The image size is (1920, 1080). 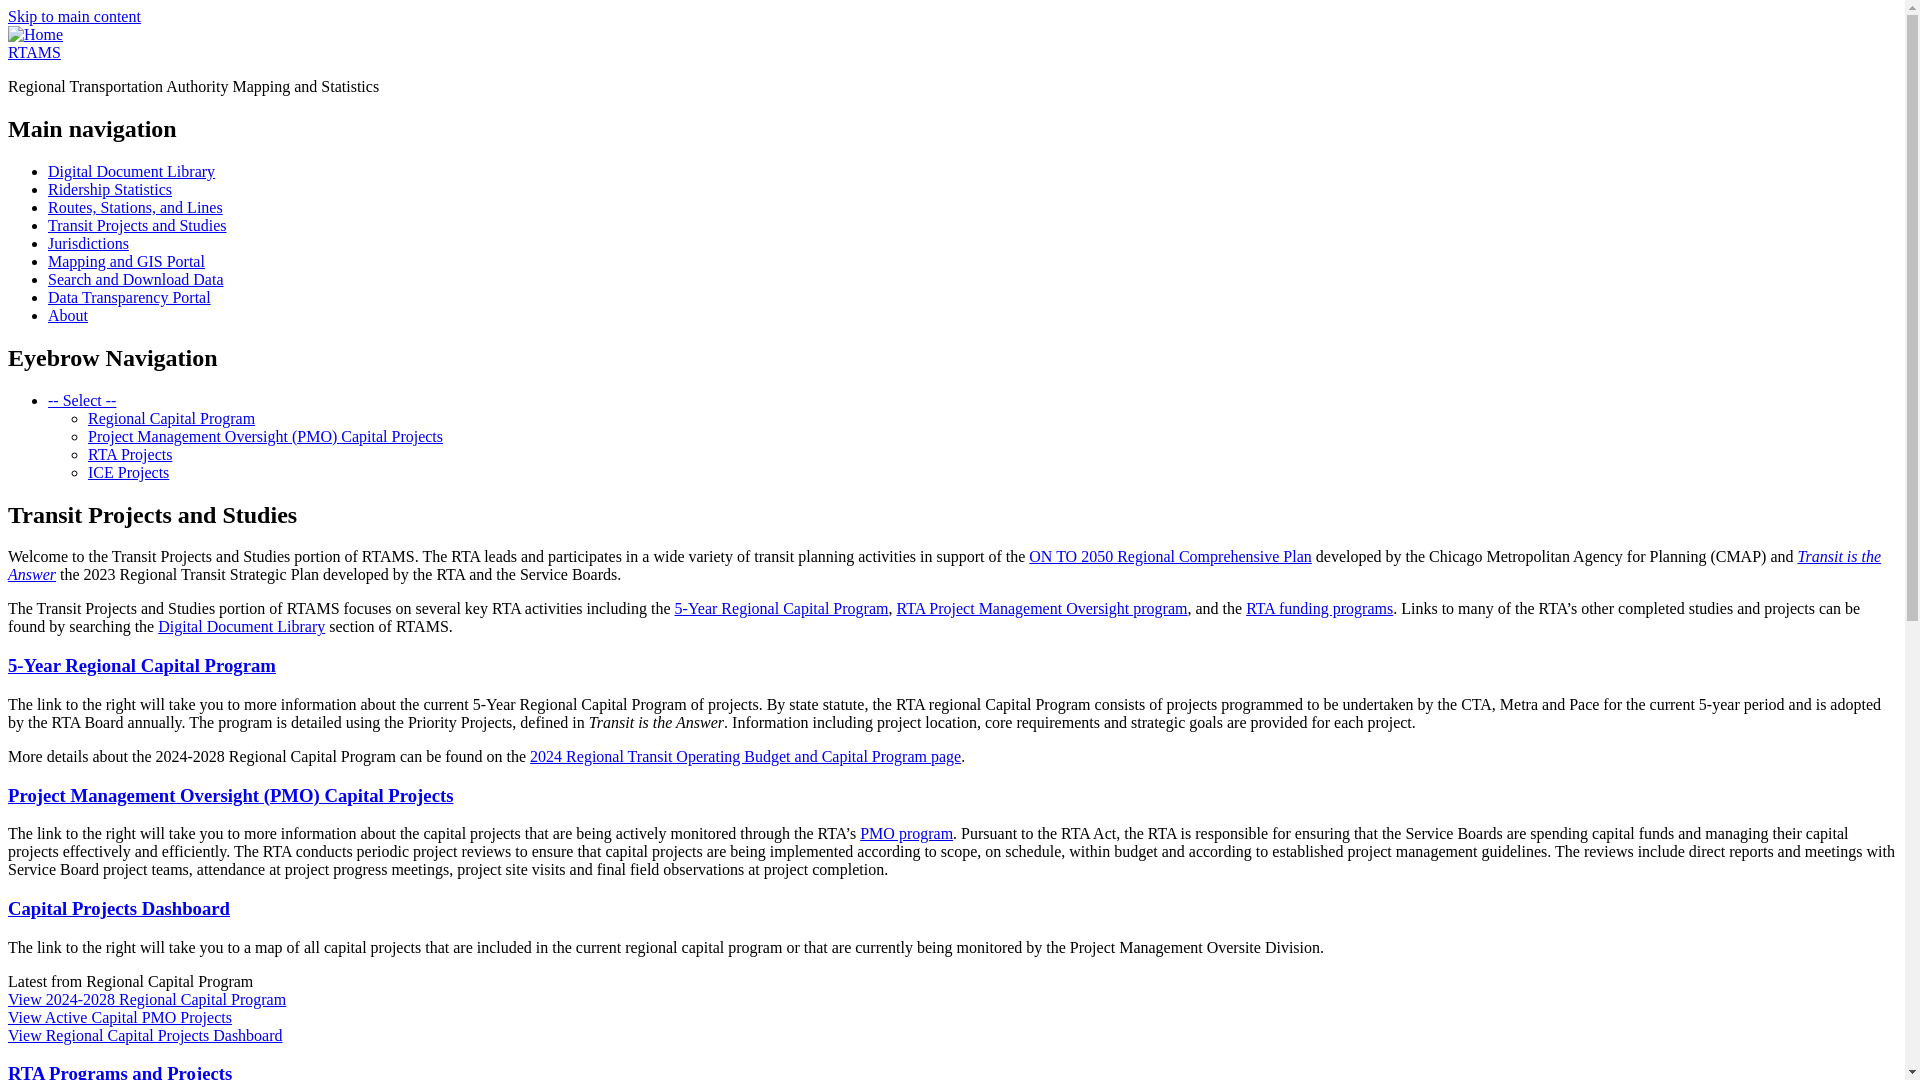 I want to click on 5-Year Regional Capital Program, so click(x=142, y=665).